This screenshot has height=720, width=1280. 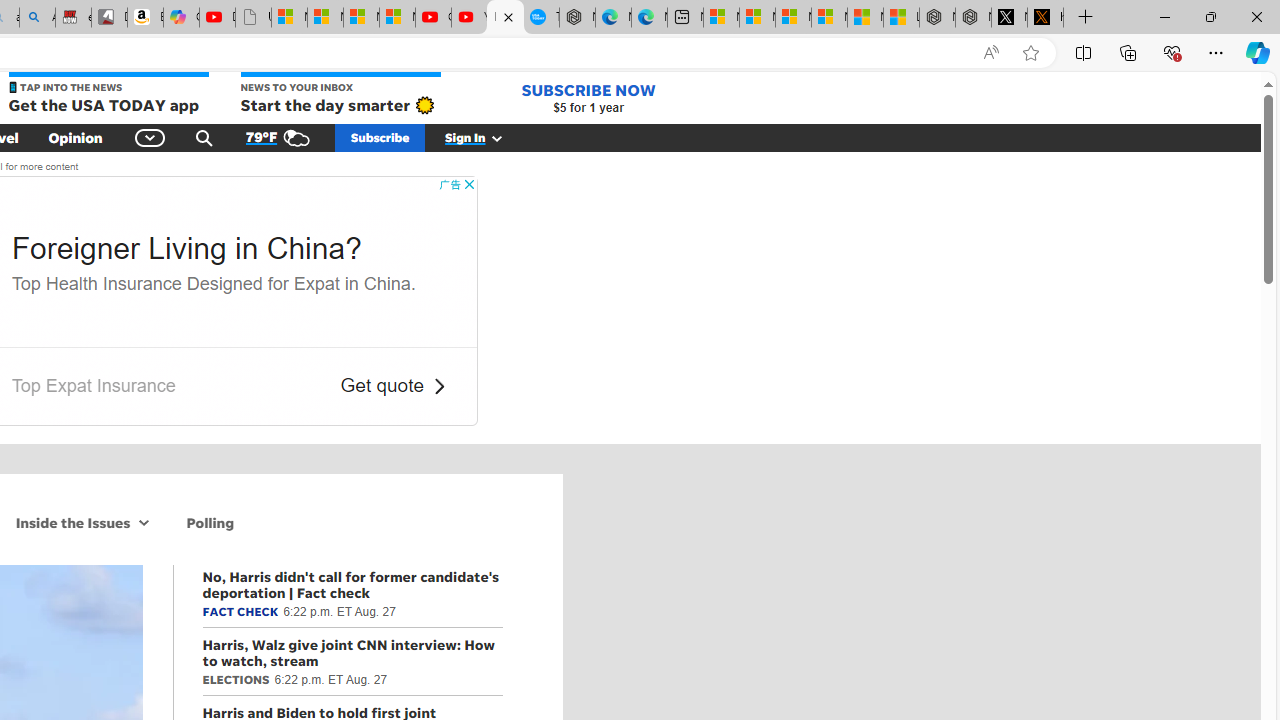 What do you see at coordinates (756, 18) in the screenshot?
I see `Microsoft account | Microsoft Account Privacy Settings` at bounding box center [756, 18].